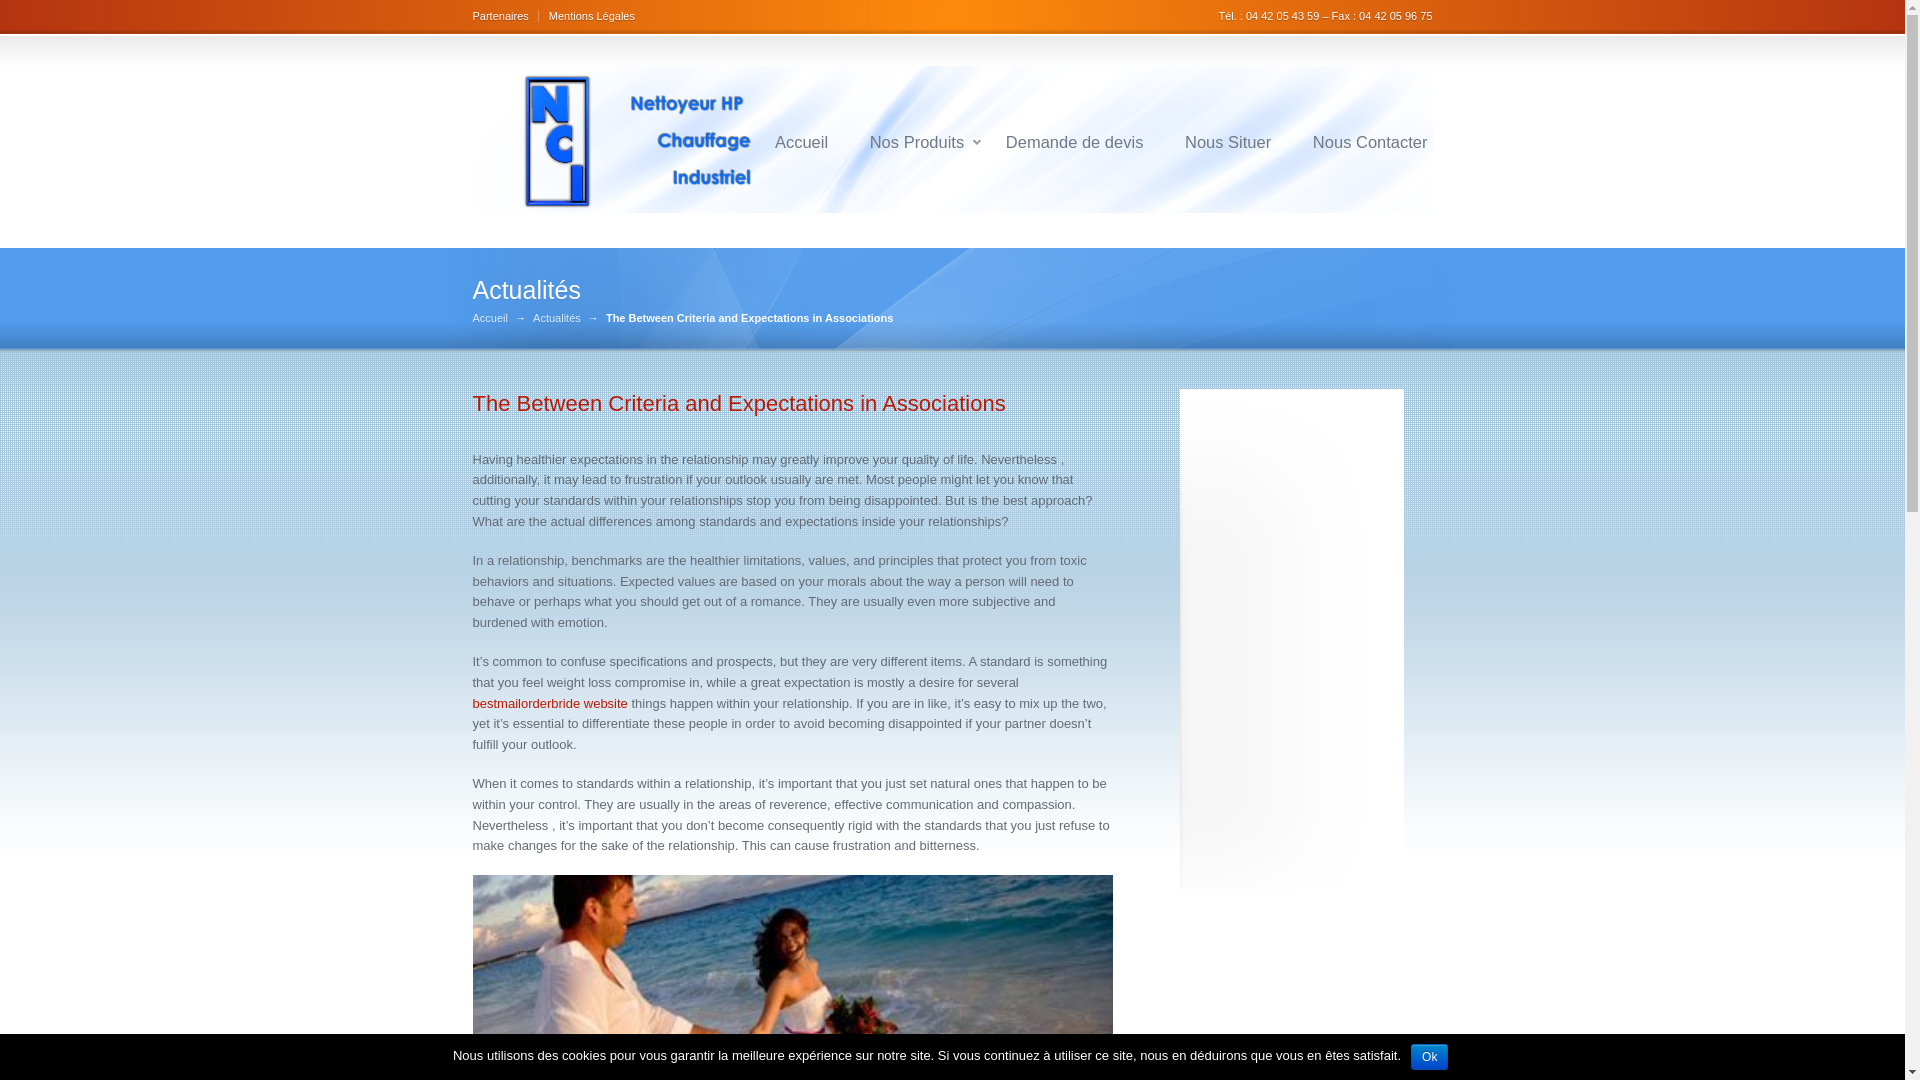  What do you see at coordinates (1370, 142) in the screenshot?
I see `Nous Contacter` at bounding box center [1370, 142].